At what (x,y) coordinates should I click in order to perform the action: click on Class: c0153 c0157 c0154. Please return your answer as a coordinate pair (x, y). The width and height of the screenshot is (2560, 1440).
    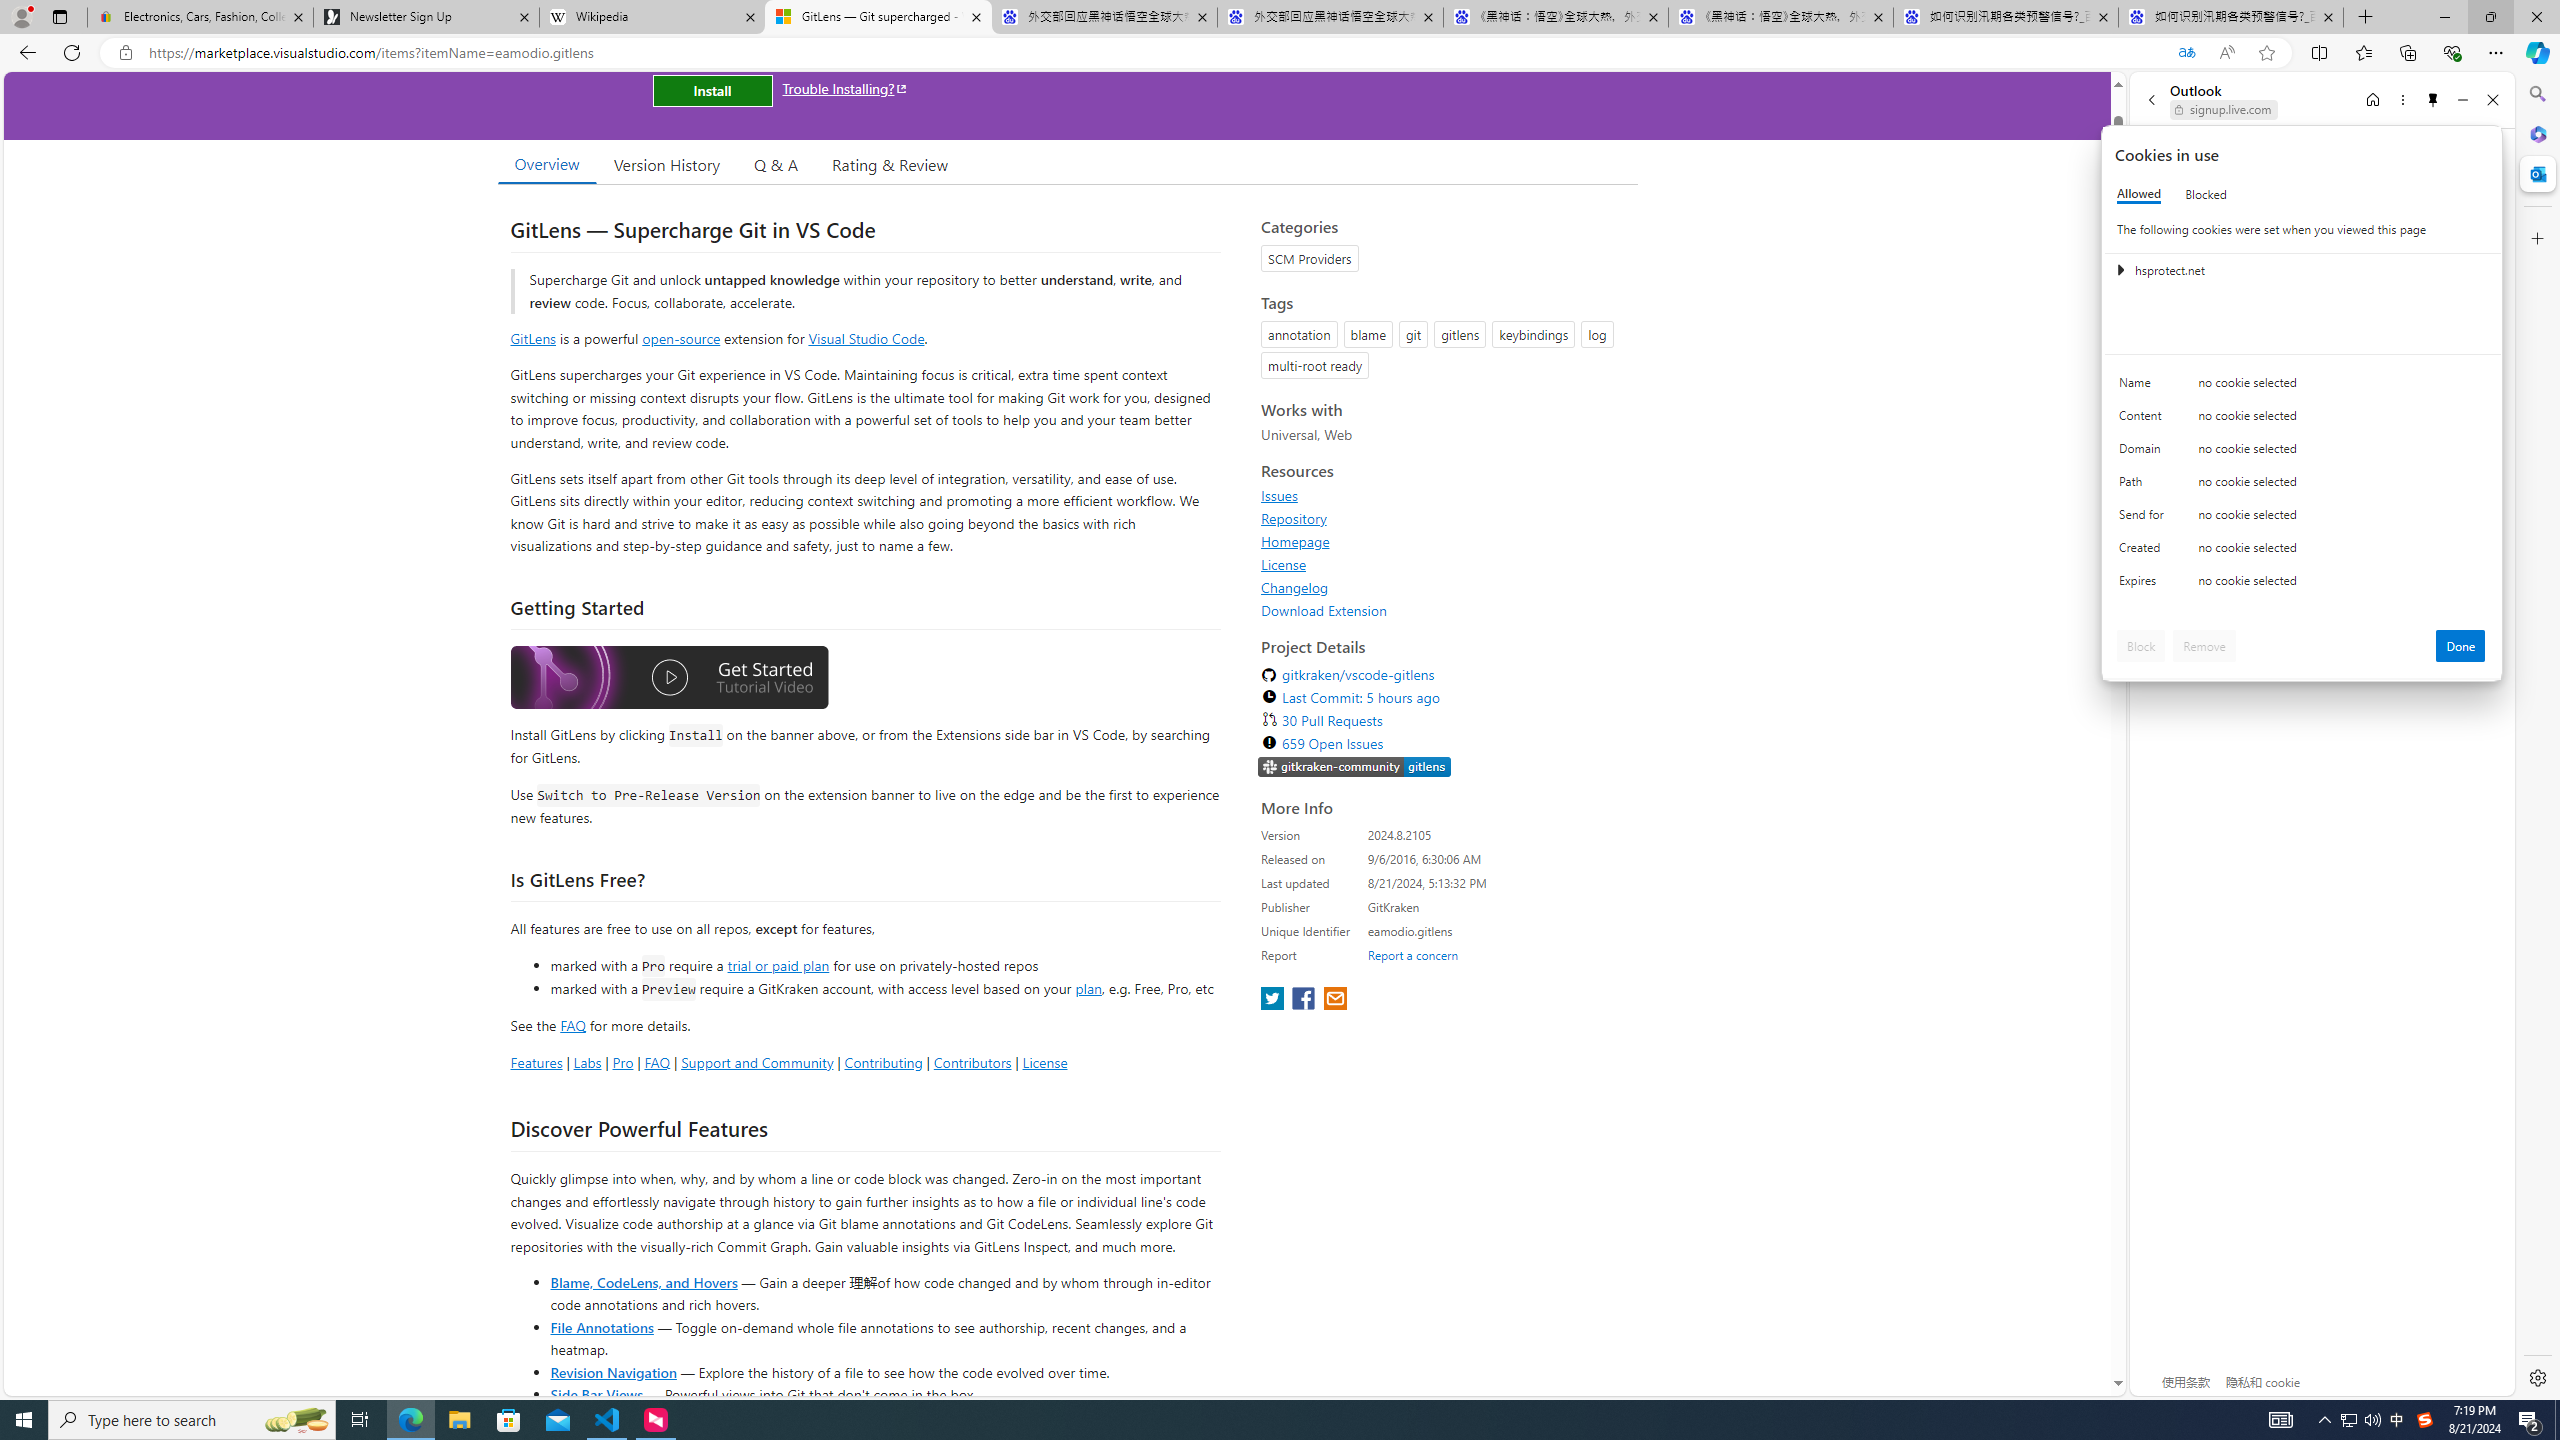
    Looking at the image, I should click on (2302, 388).